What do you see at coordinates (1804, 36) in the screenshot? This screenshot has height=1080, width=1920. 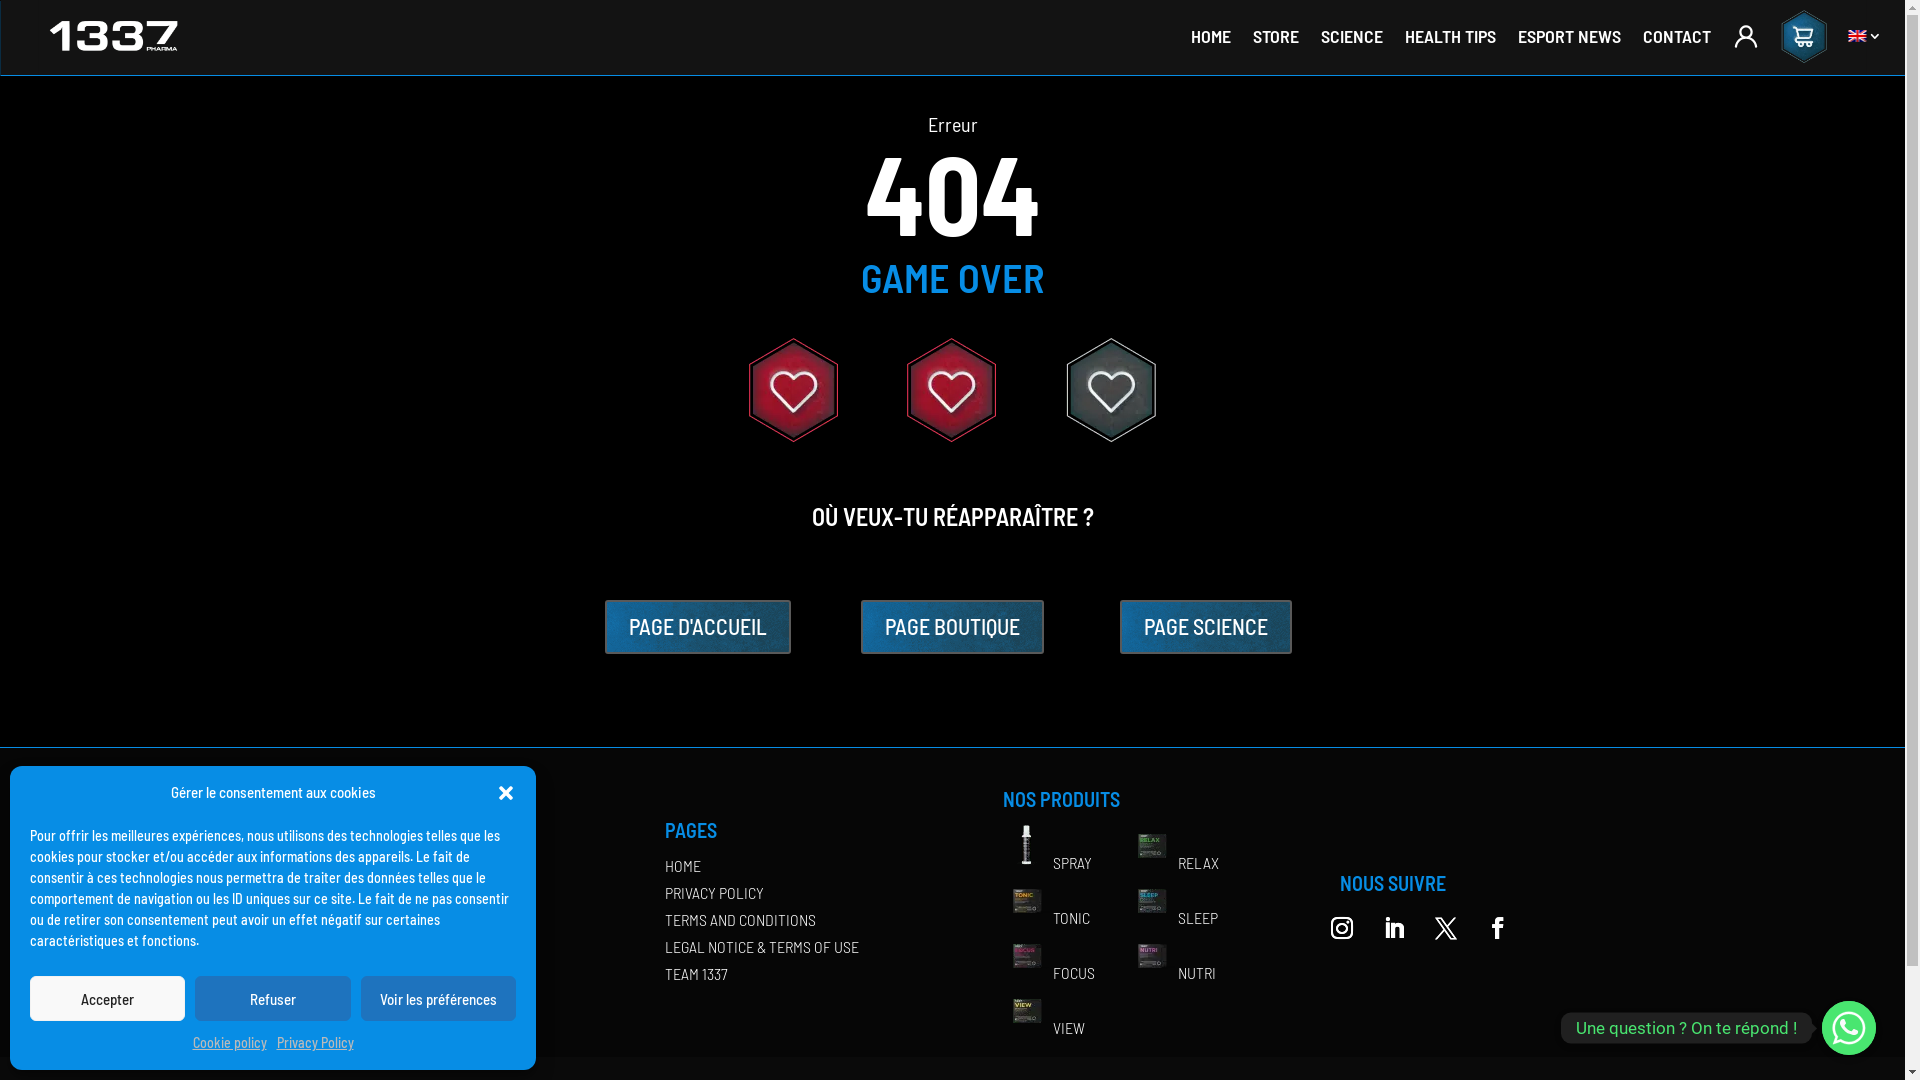 I see `BASKET` at bounding box center [1804, 36].